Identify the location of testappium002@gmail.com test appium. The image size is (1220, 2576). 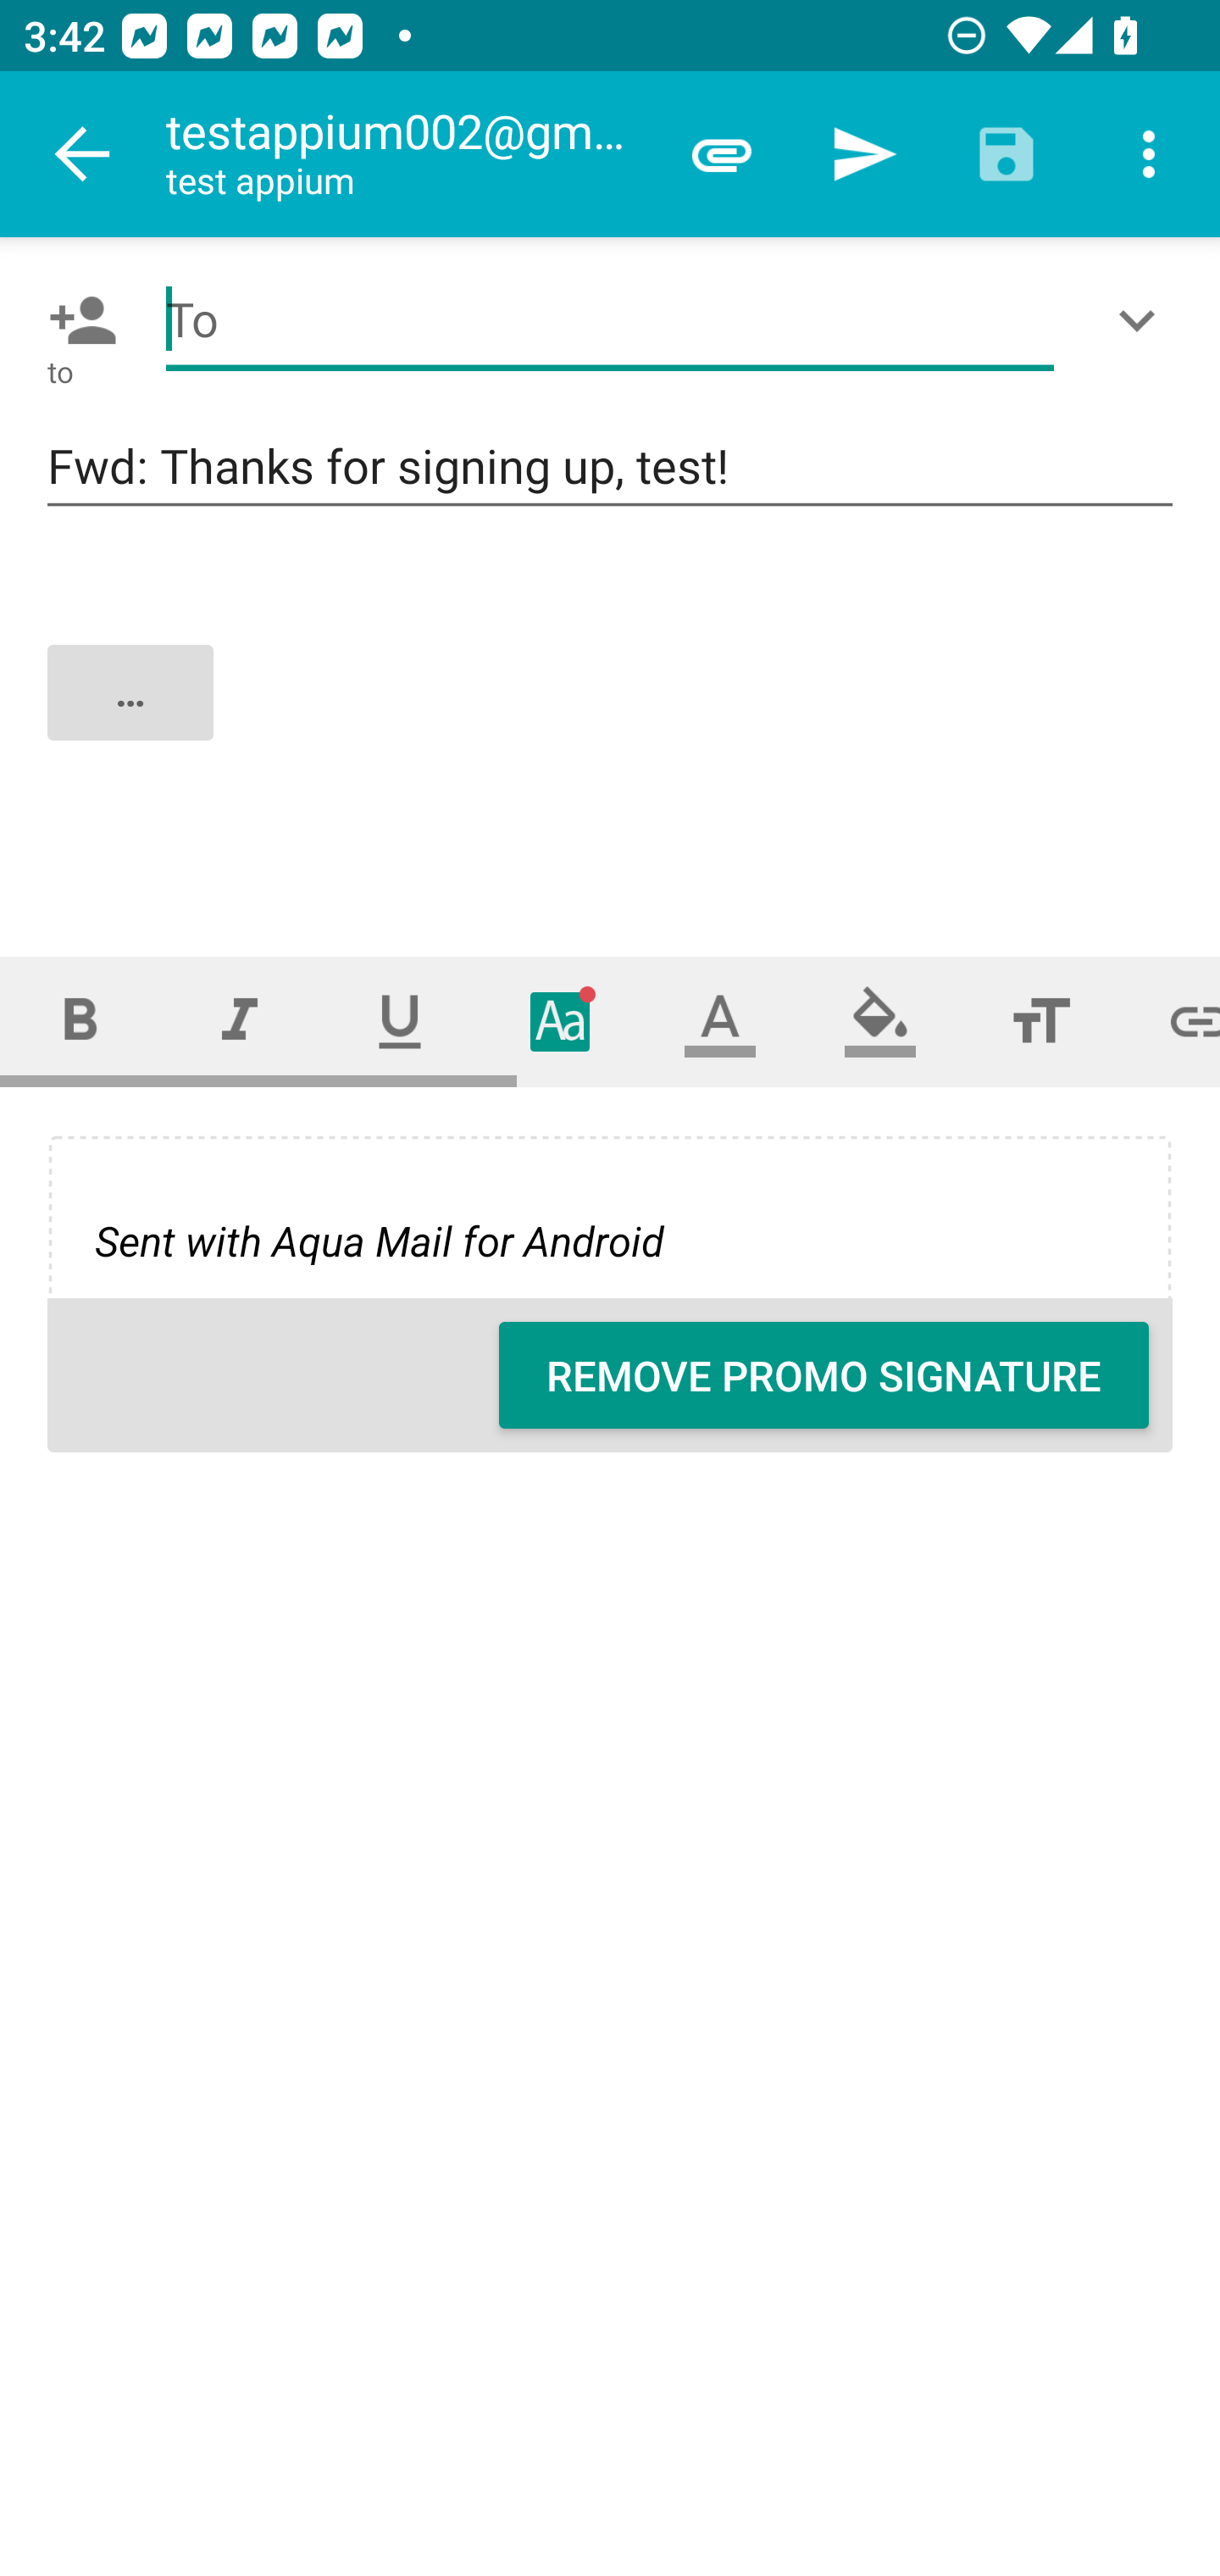
(408, 154).